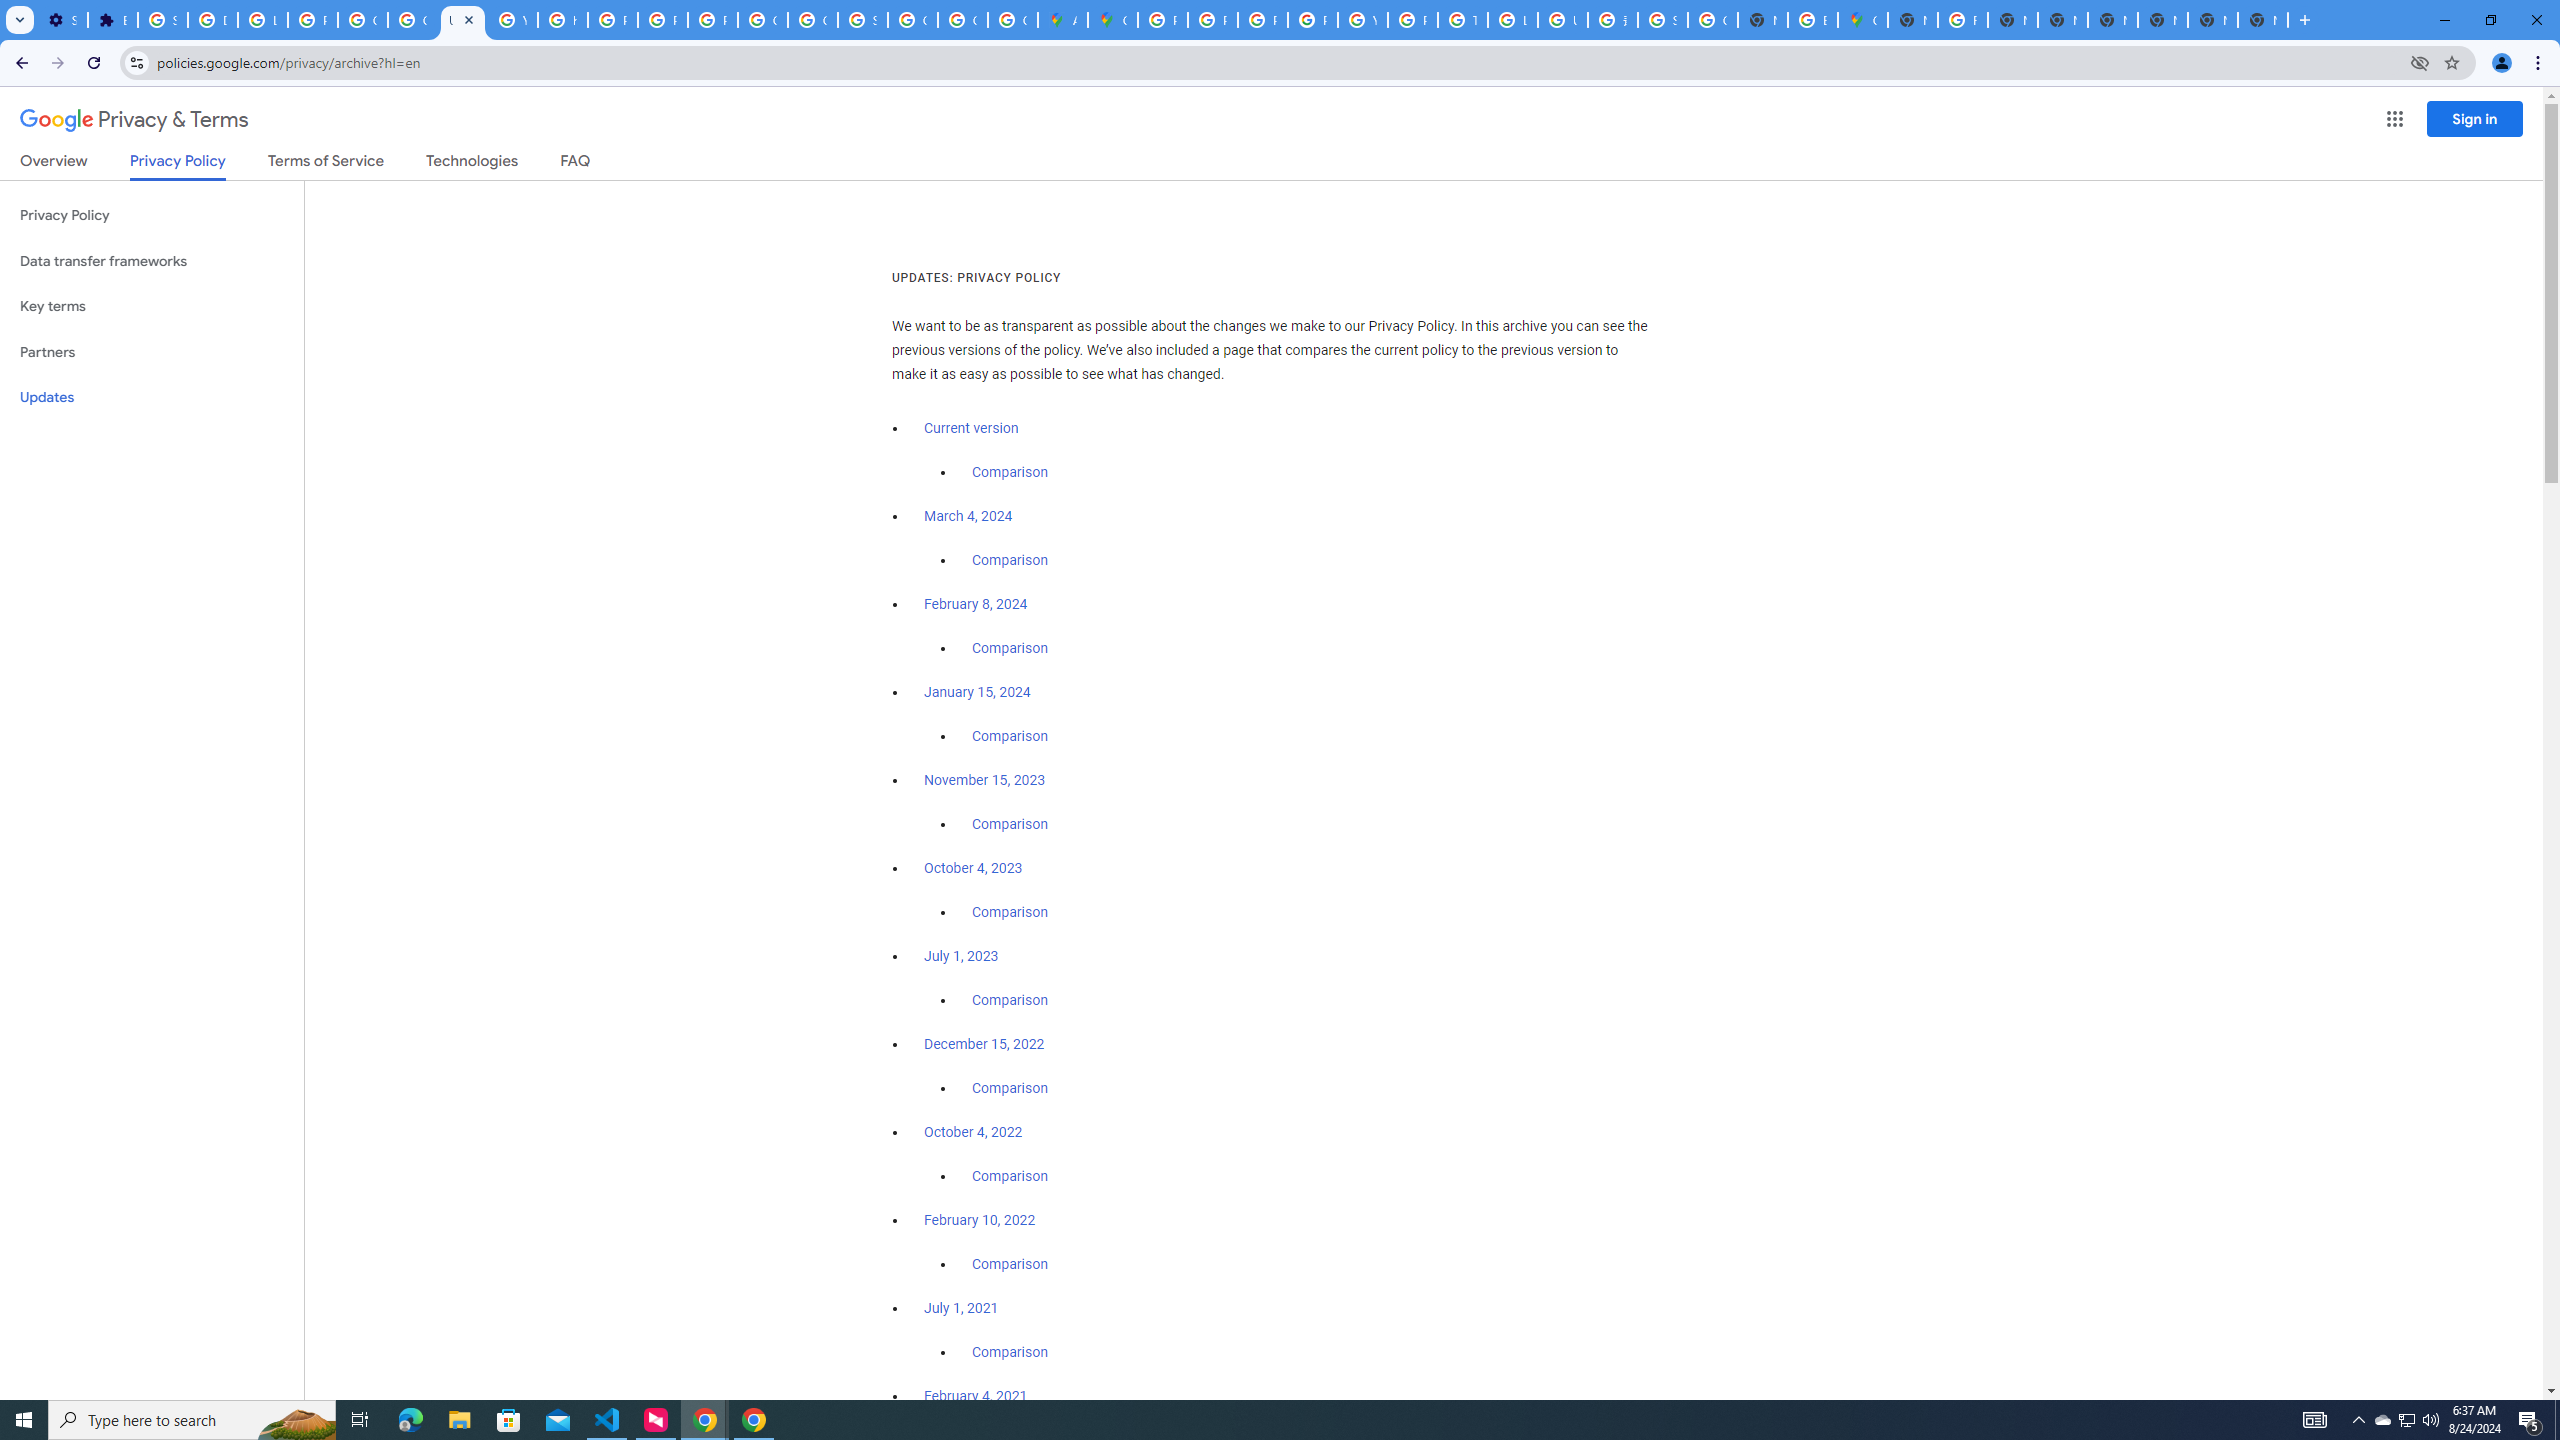 The height and width of the screenshot is (1440, 2560). I want to click on Google Maps, so click(1862, 20).